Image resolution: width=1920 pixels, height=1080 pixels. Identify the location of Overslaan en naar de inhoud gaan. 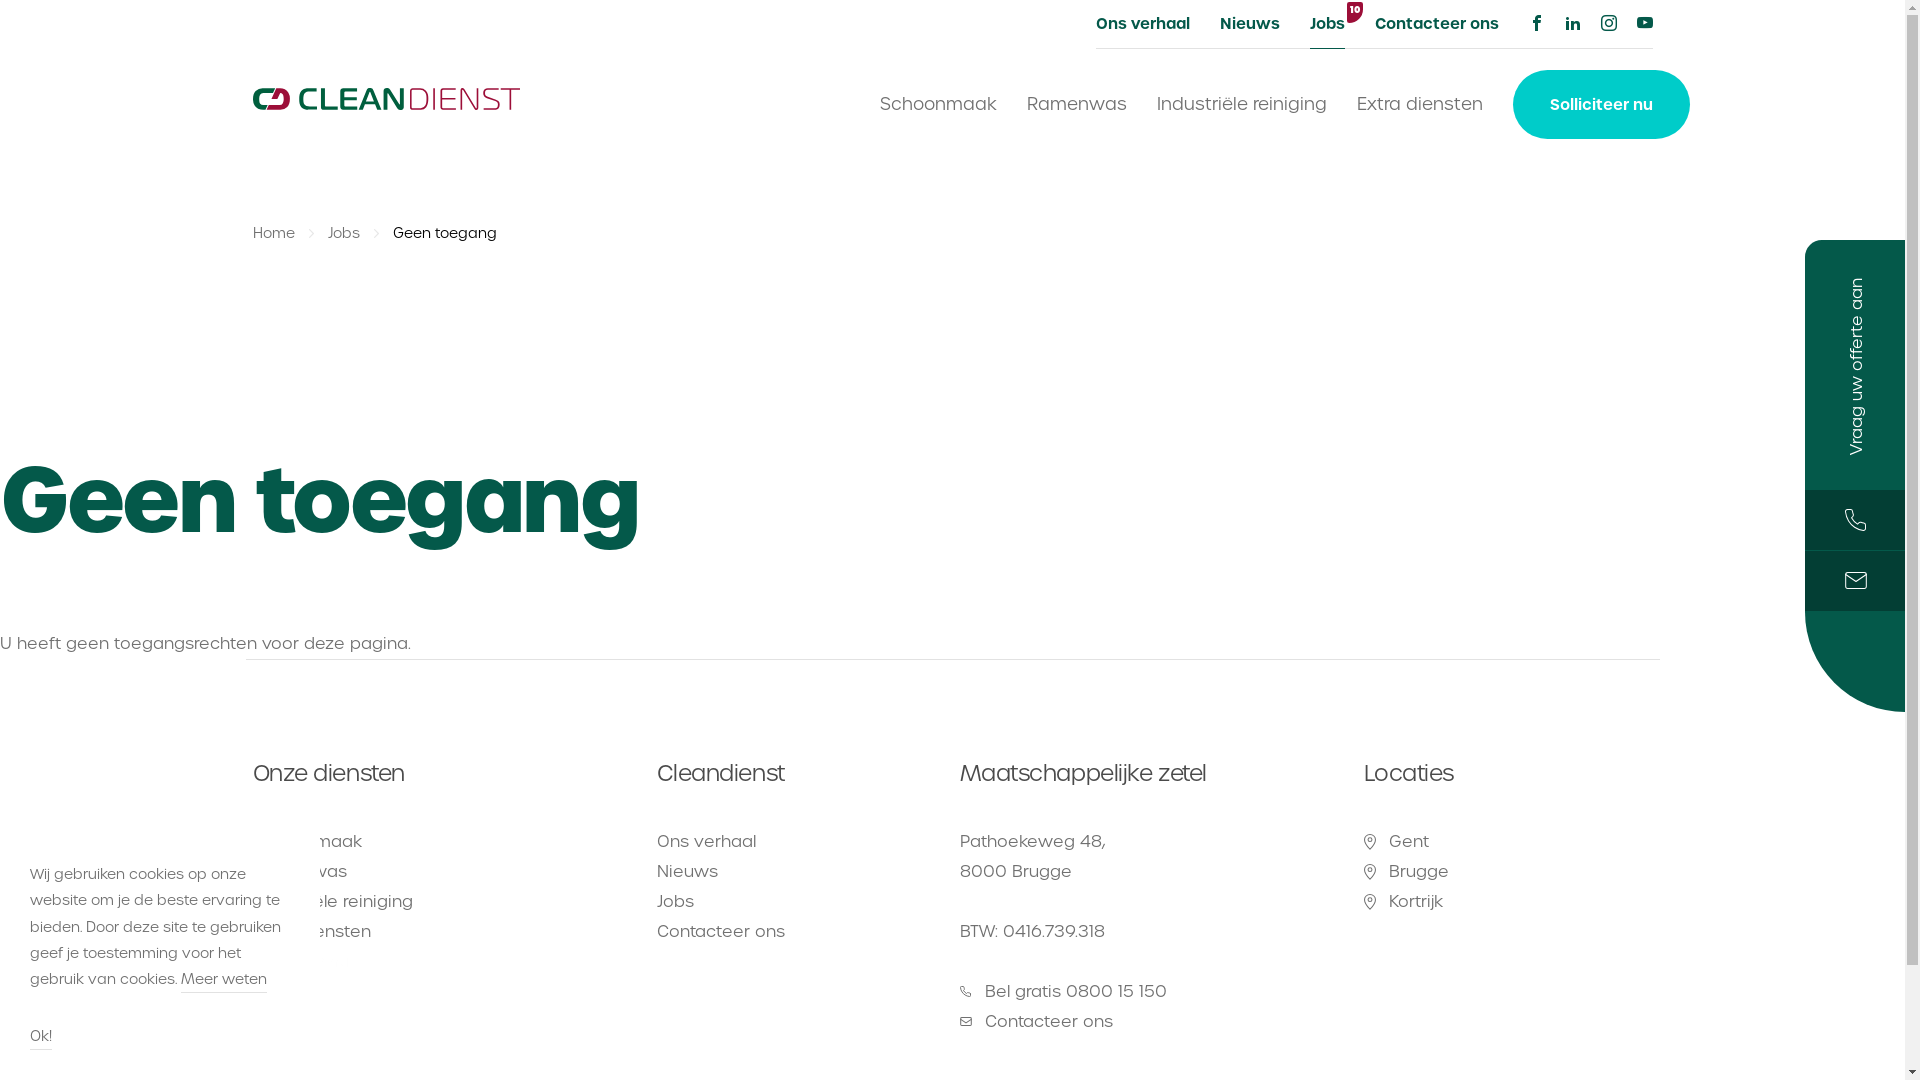
(0, 0).